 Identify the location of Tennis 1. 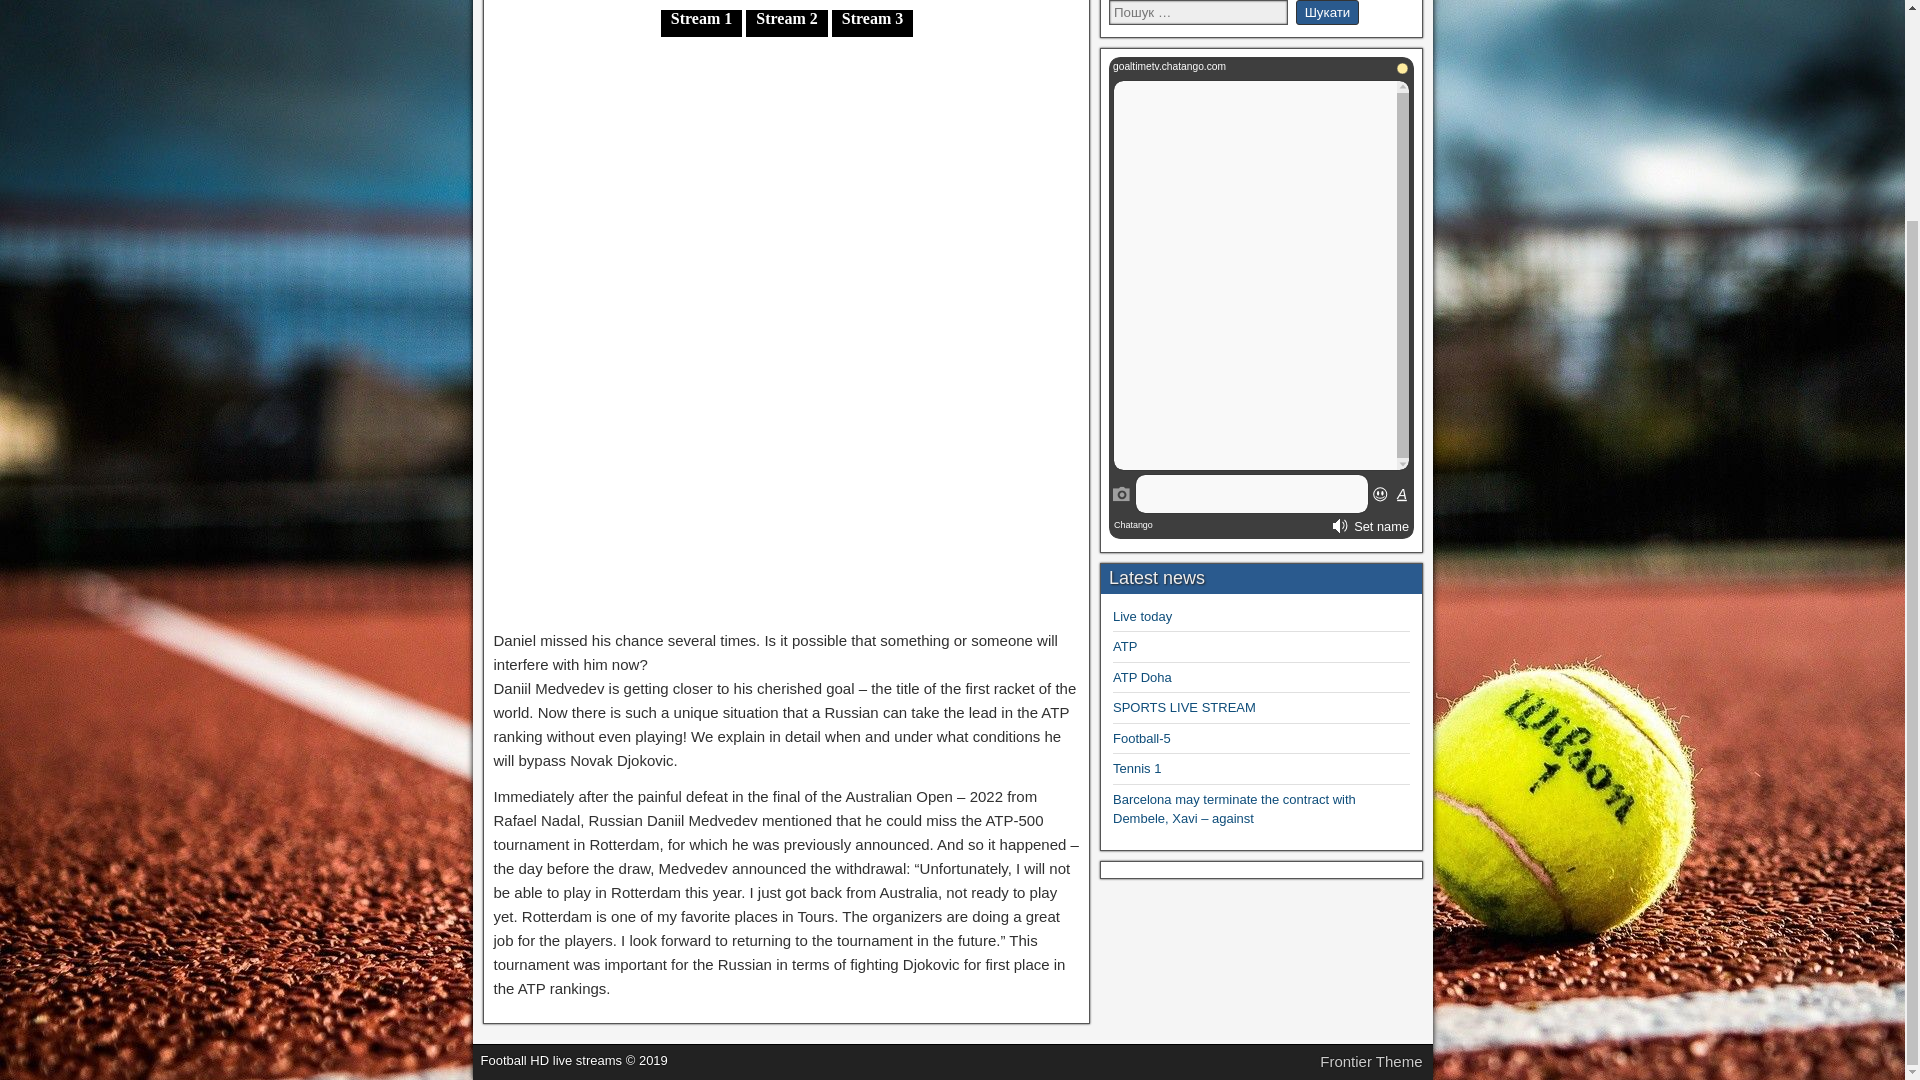
(1137, 768).